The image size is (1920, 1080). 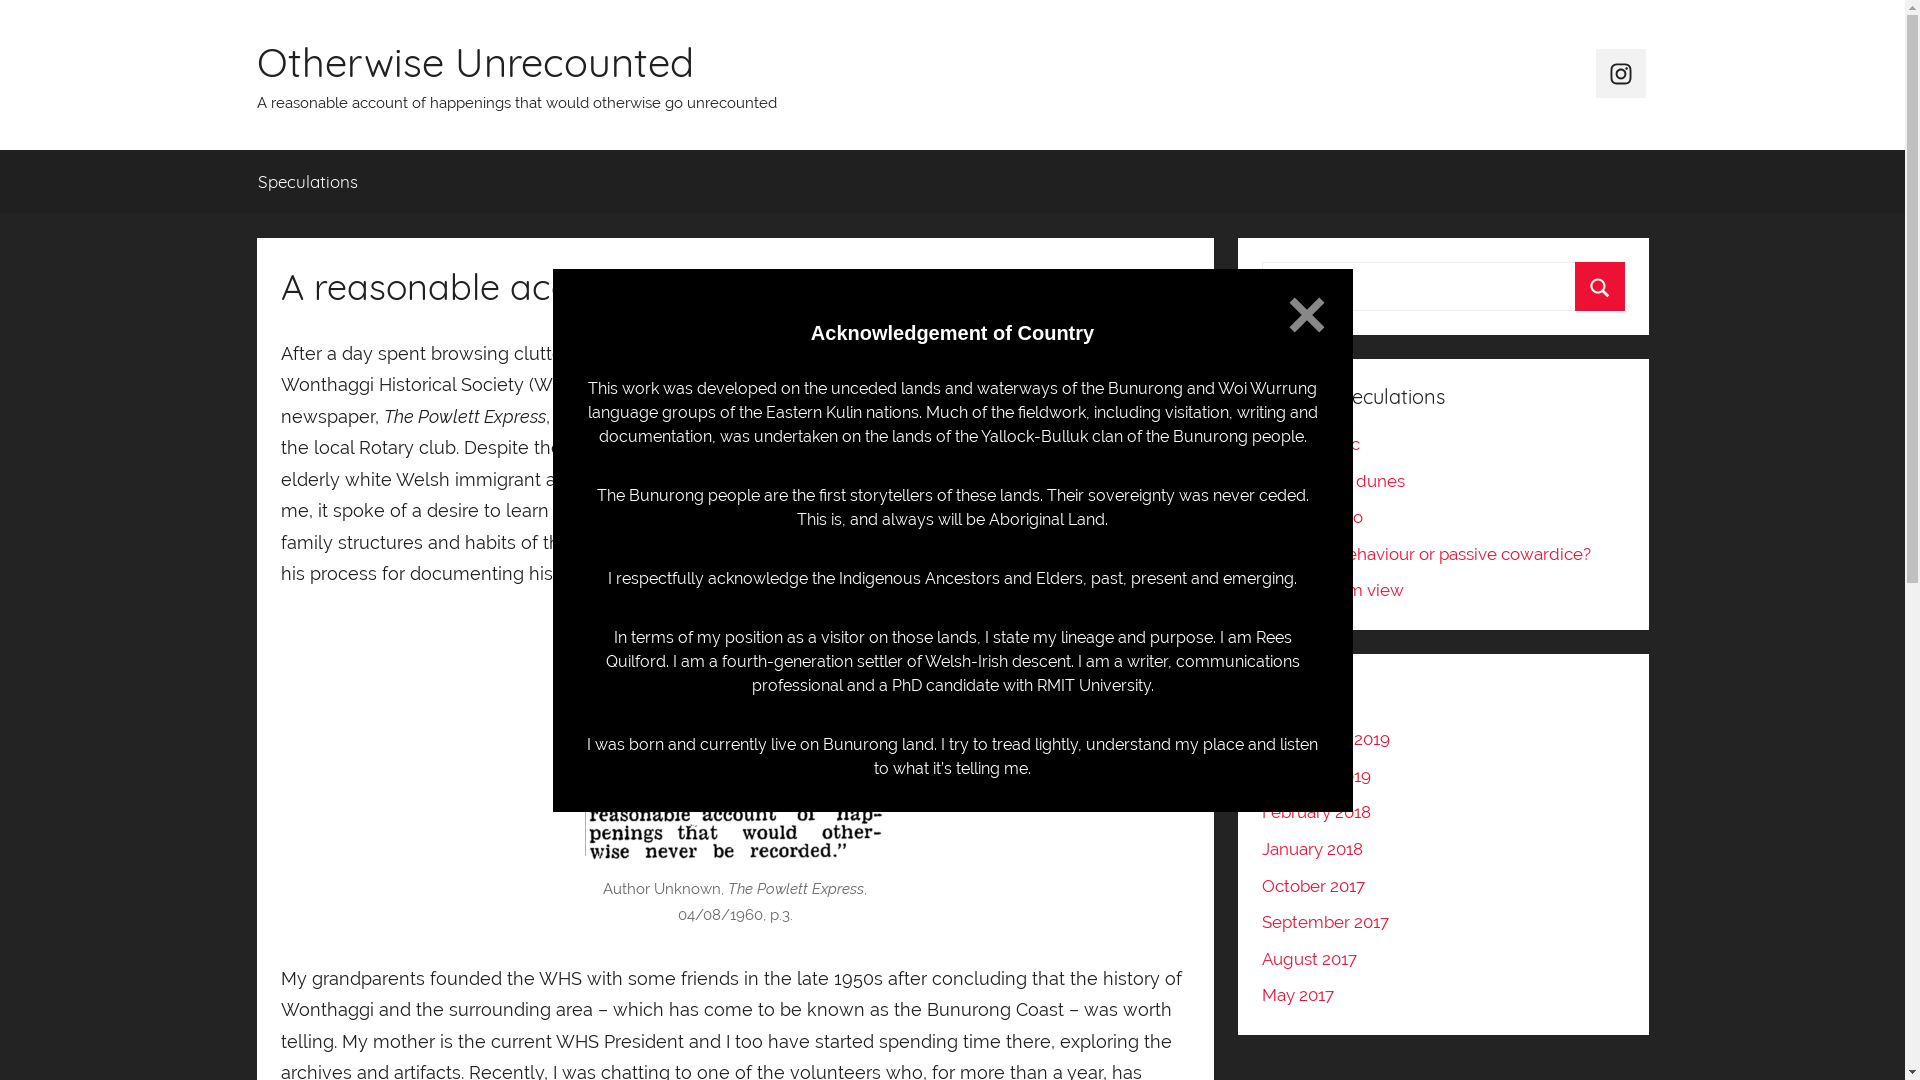 I want to click on On the susso, so click(x=1312, y=517).